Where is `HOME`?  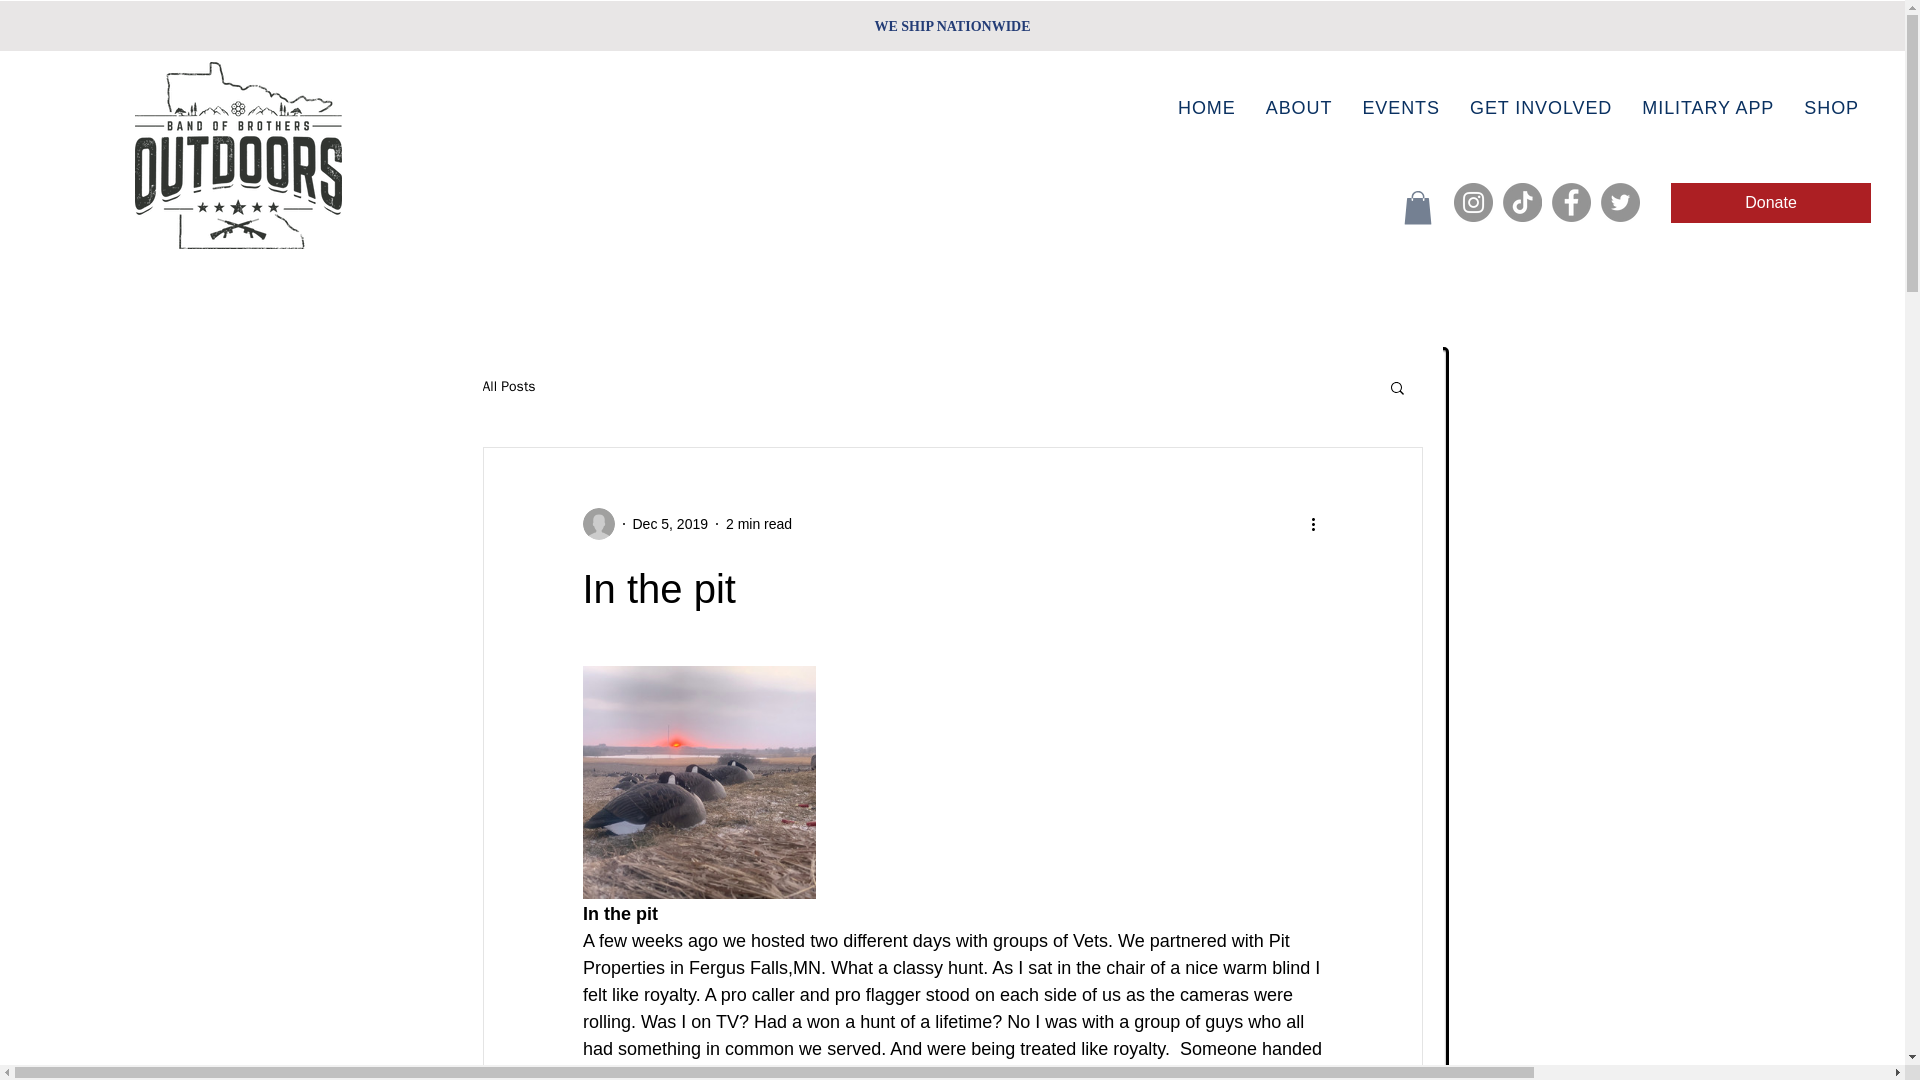 HOME is located at coordinates (1206, 108).